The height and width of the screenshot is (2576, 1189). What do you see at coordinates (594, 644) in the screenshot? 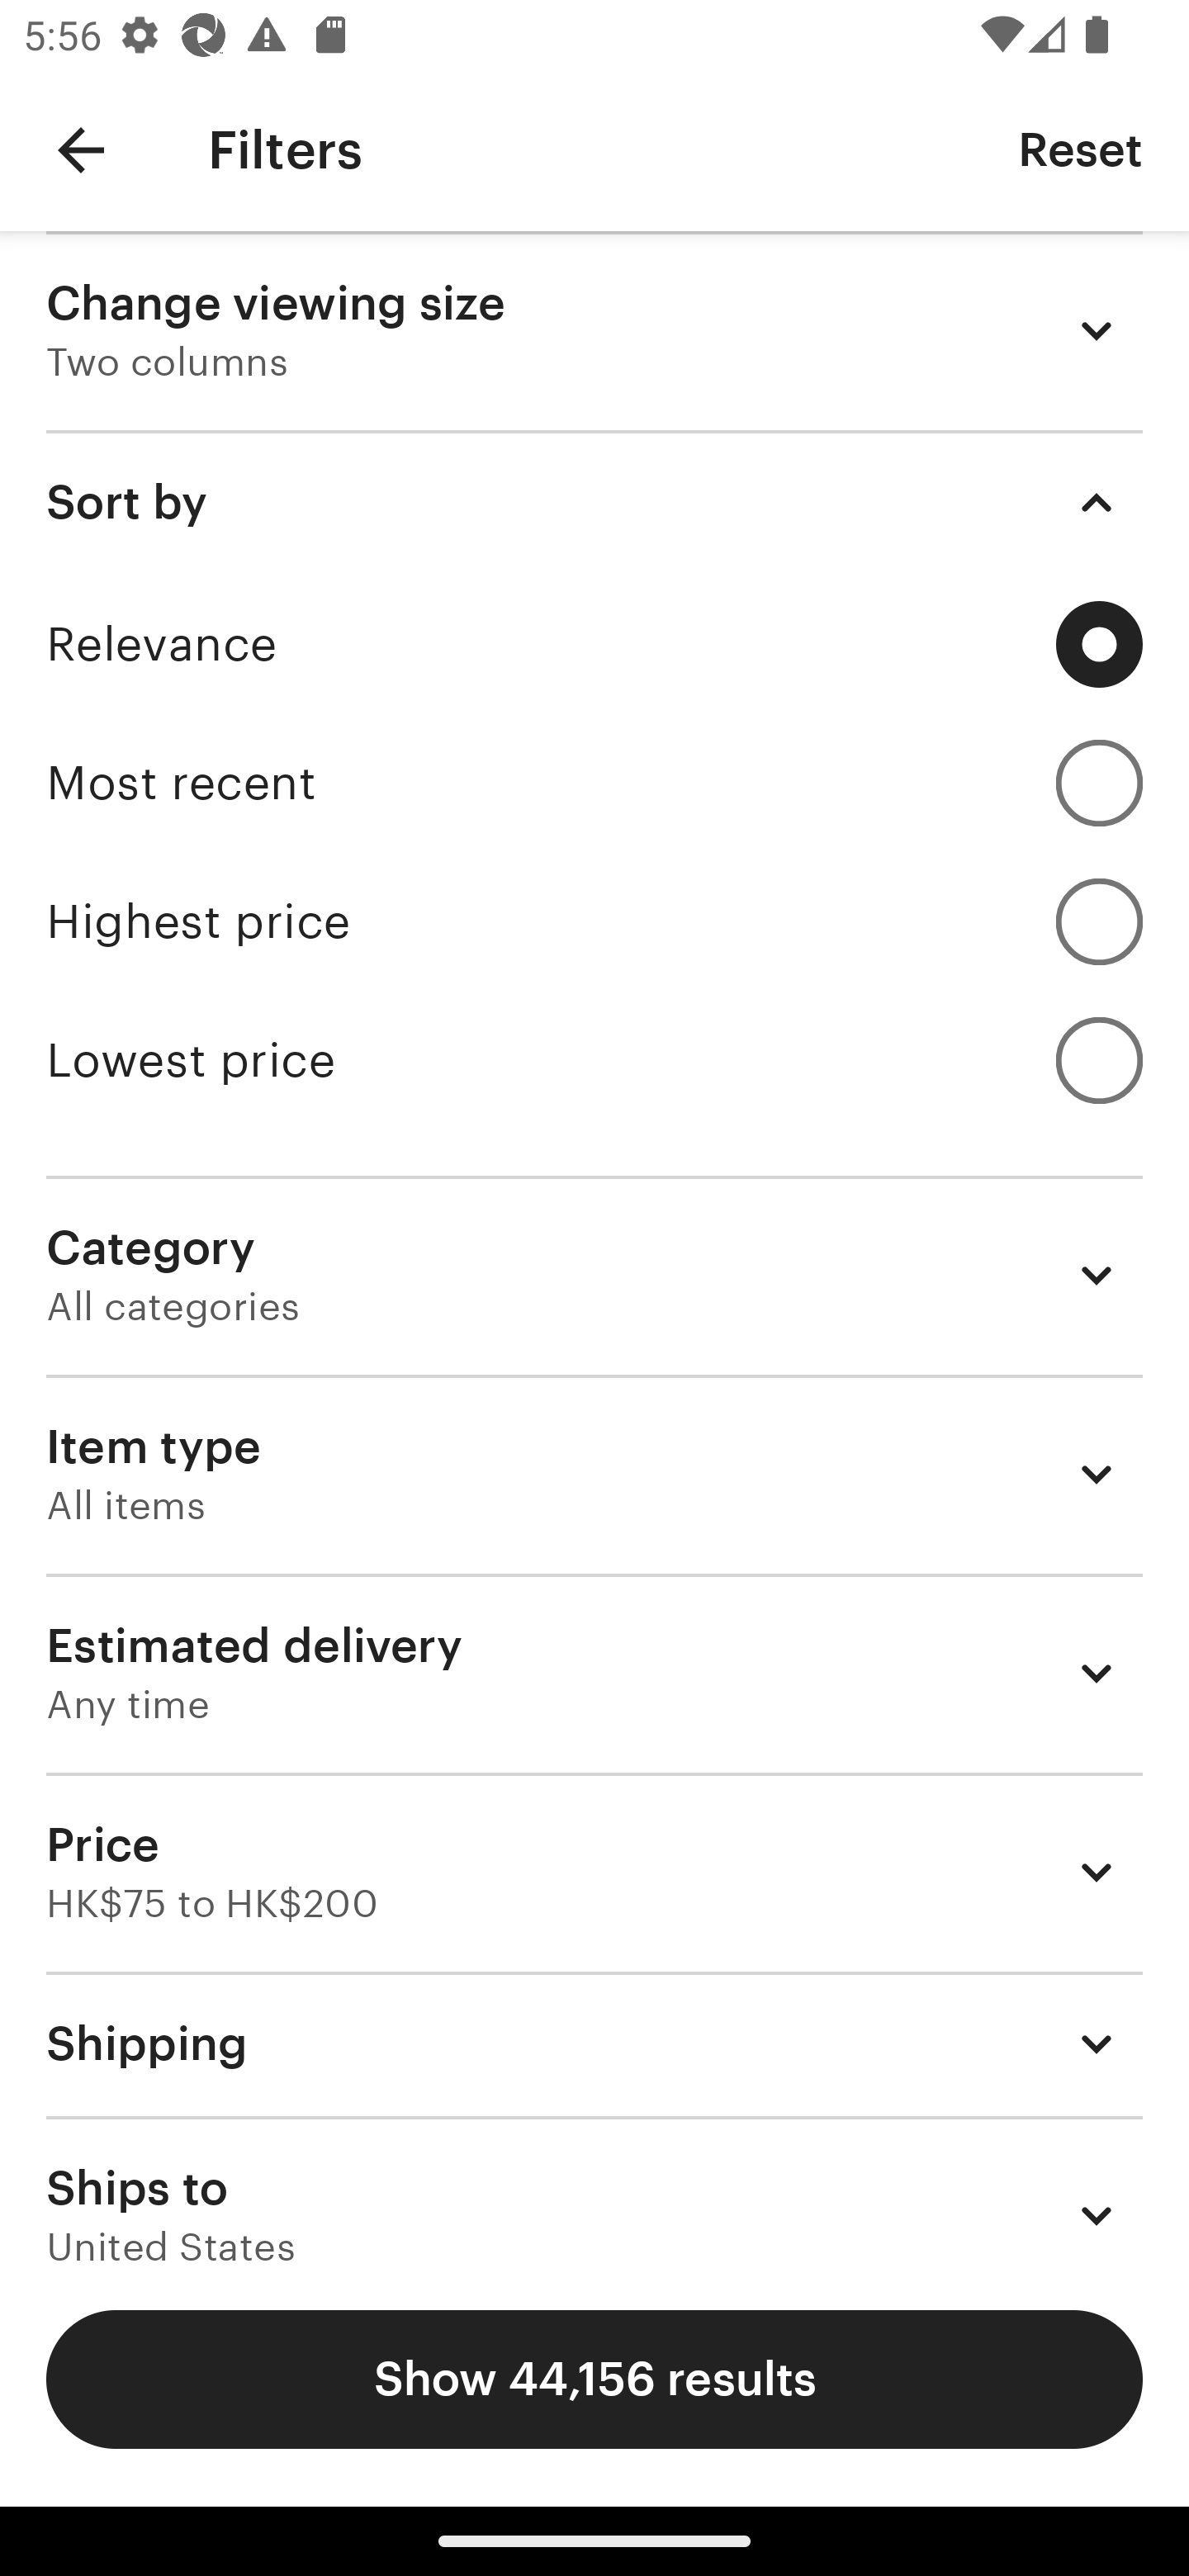
I see `Relevance` at bounding box center [594, 644].